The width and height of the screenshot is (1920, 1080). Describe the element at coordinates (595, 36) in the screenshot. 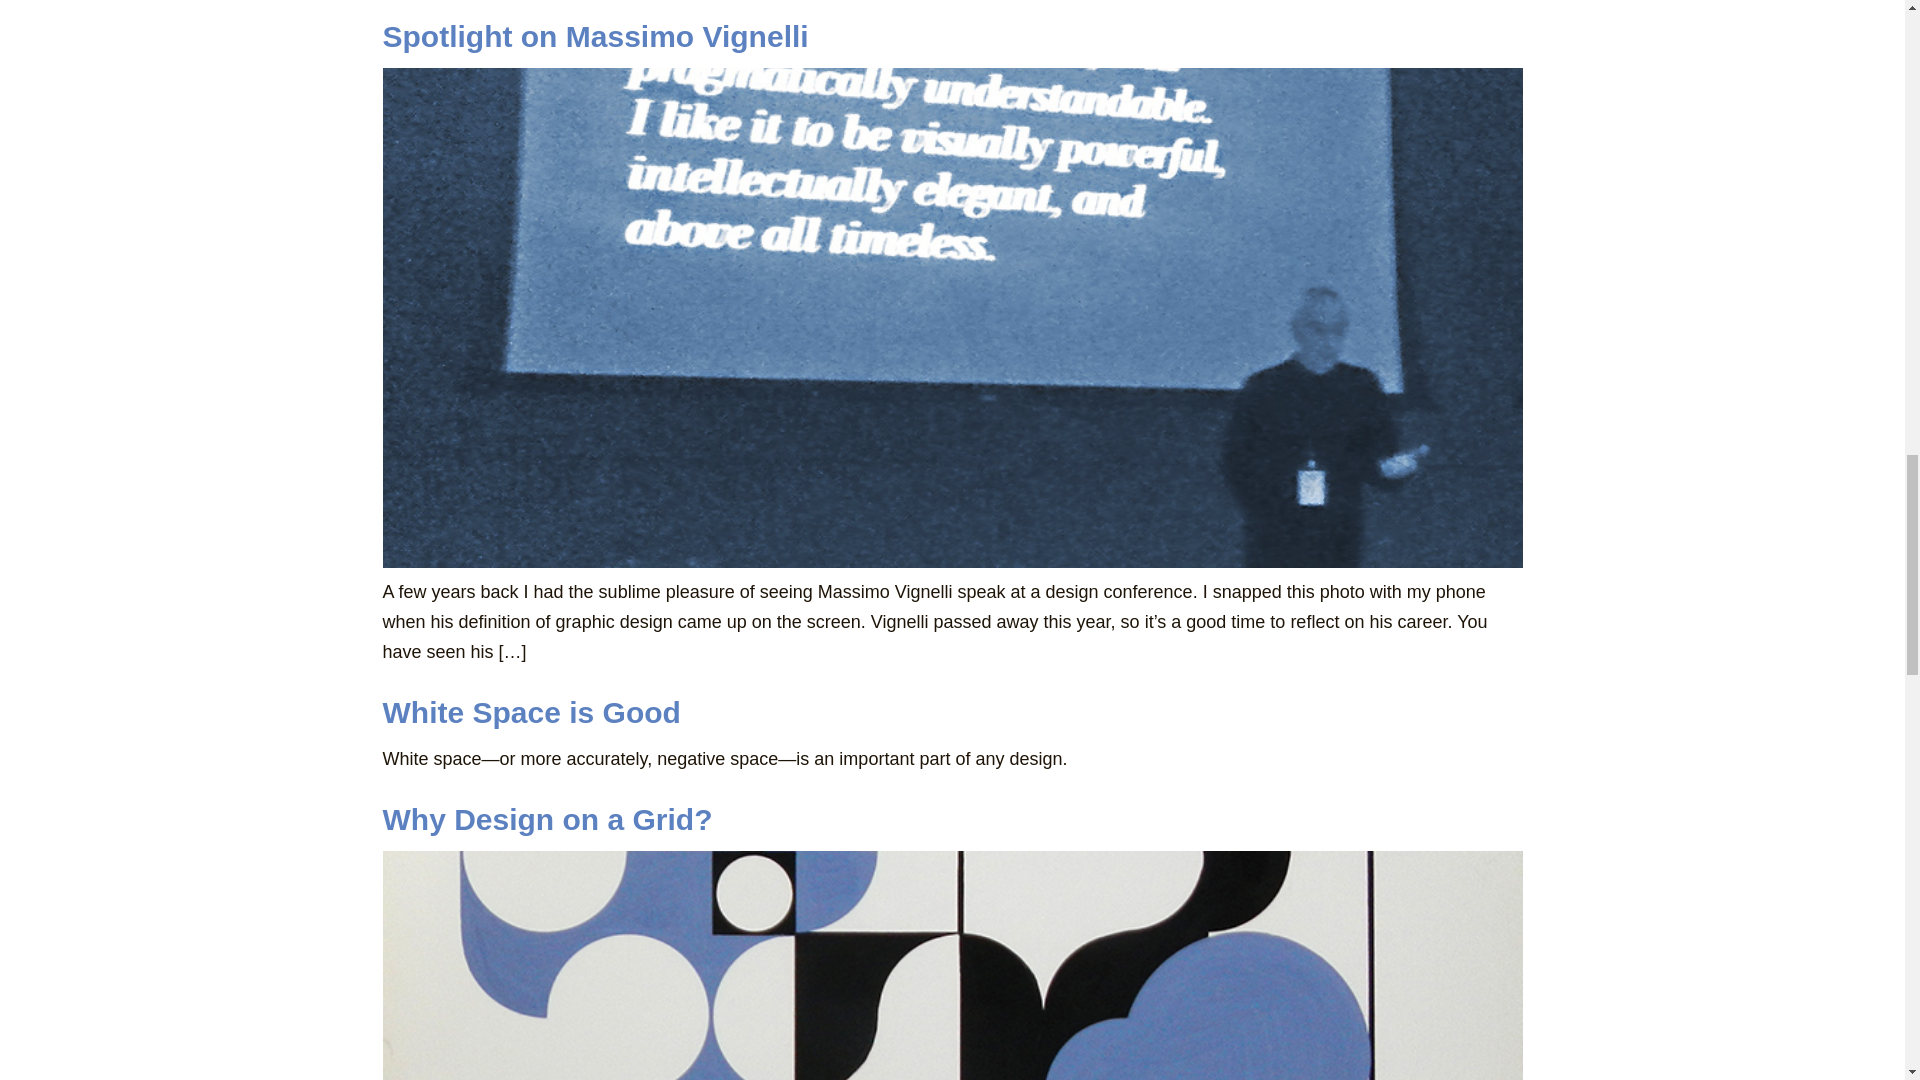

I see `Spotlight on Massimo Vignelli` at that location.